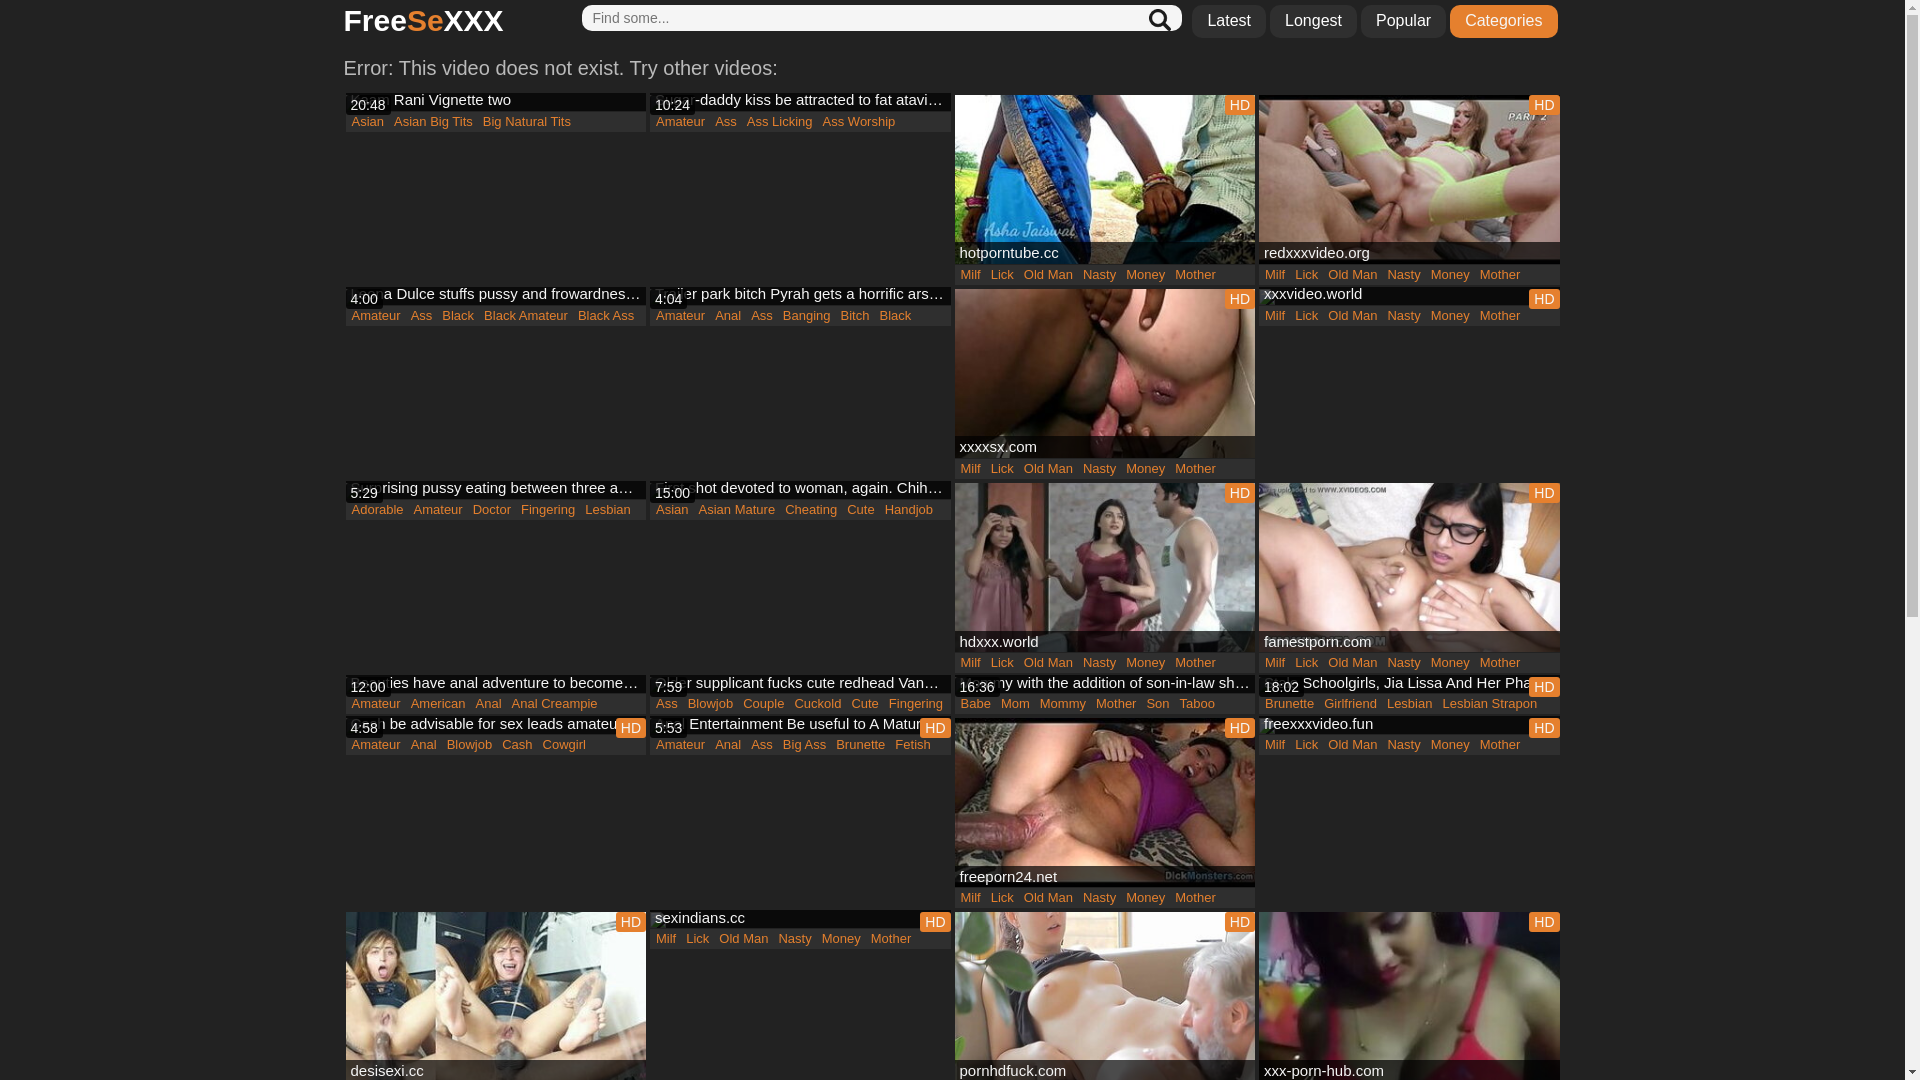 The width and height of the screenshot is (1920, 1080). I want to click on Amateur, so click(680, 122).